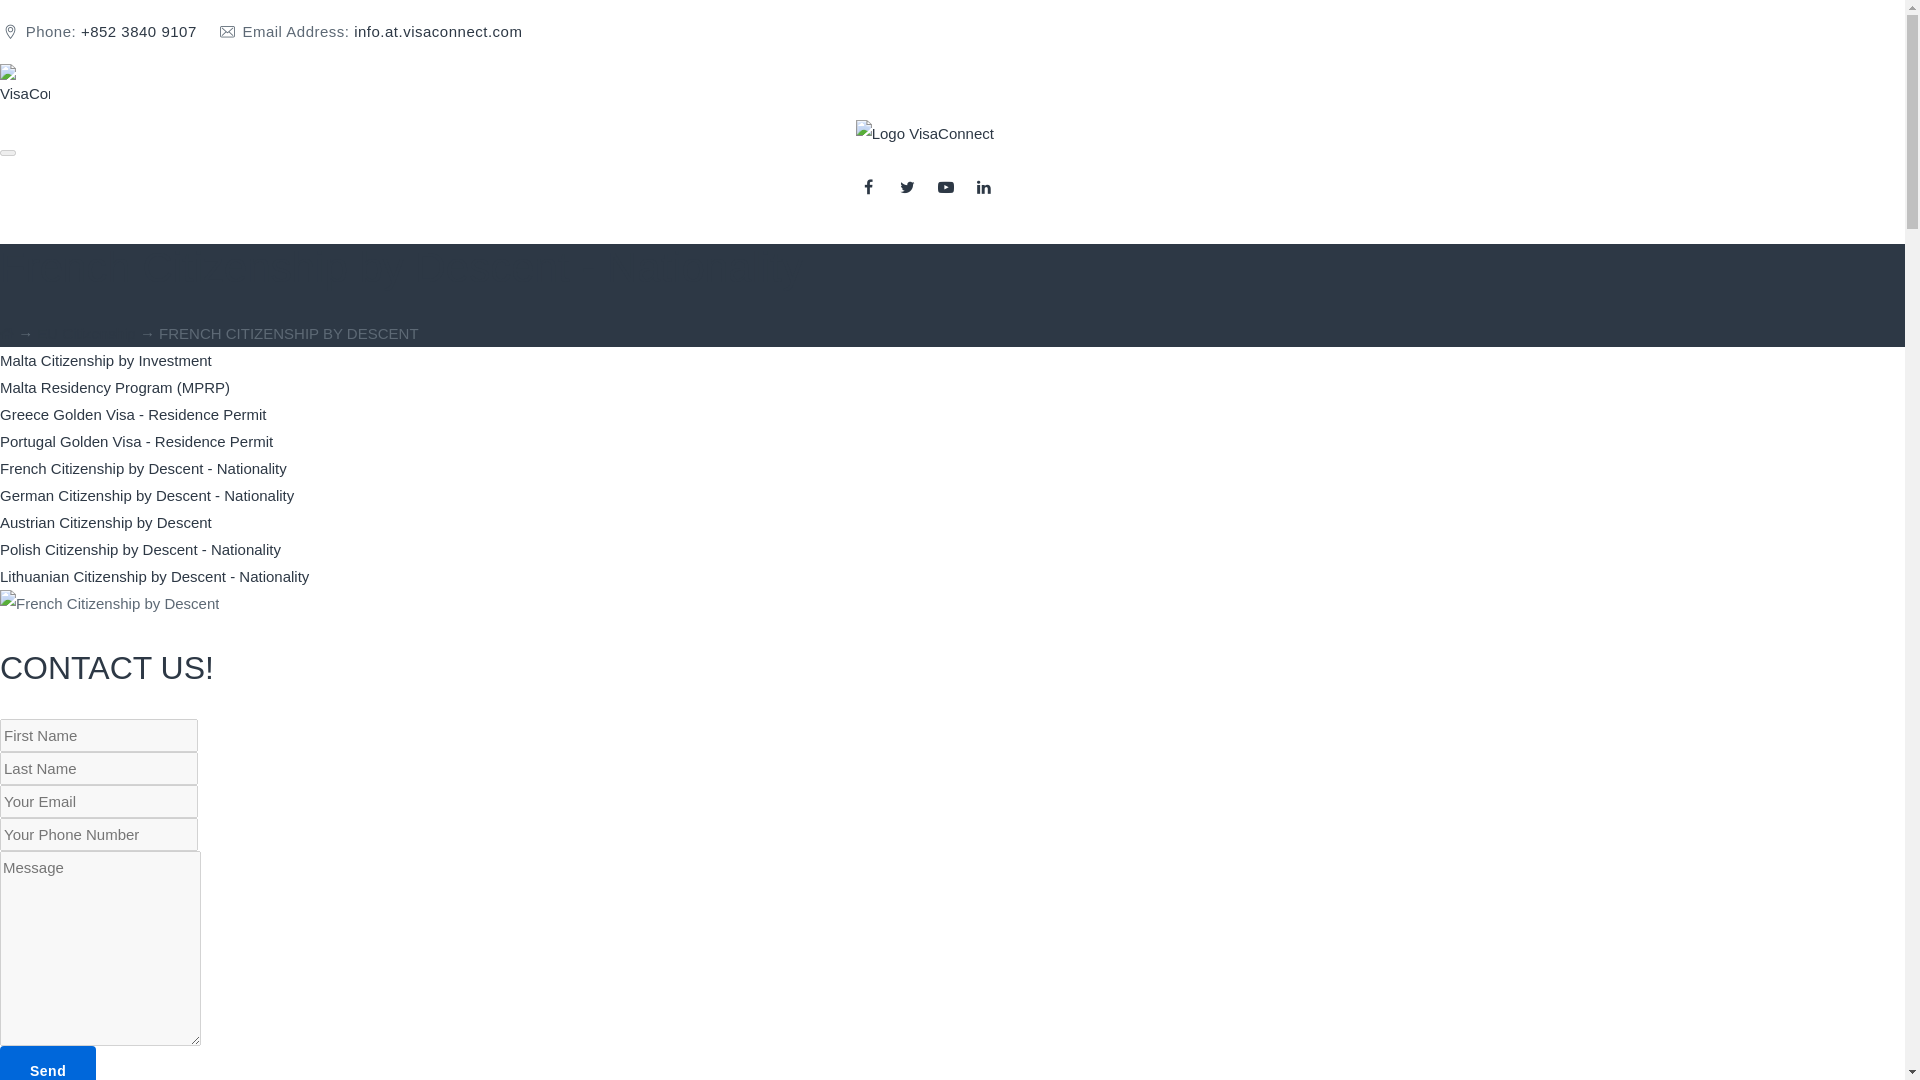 This screenshot has height=1080, width=1920. What do you see at coordinates (24, 120) in the screenshot?
I see `Home Page Link` at bounding box center [24, 120].